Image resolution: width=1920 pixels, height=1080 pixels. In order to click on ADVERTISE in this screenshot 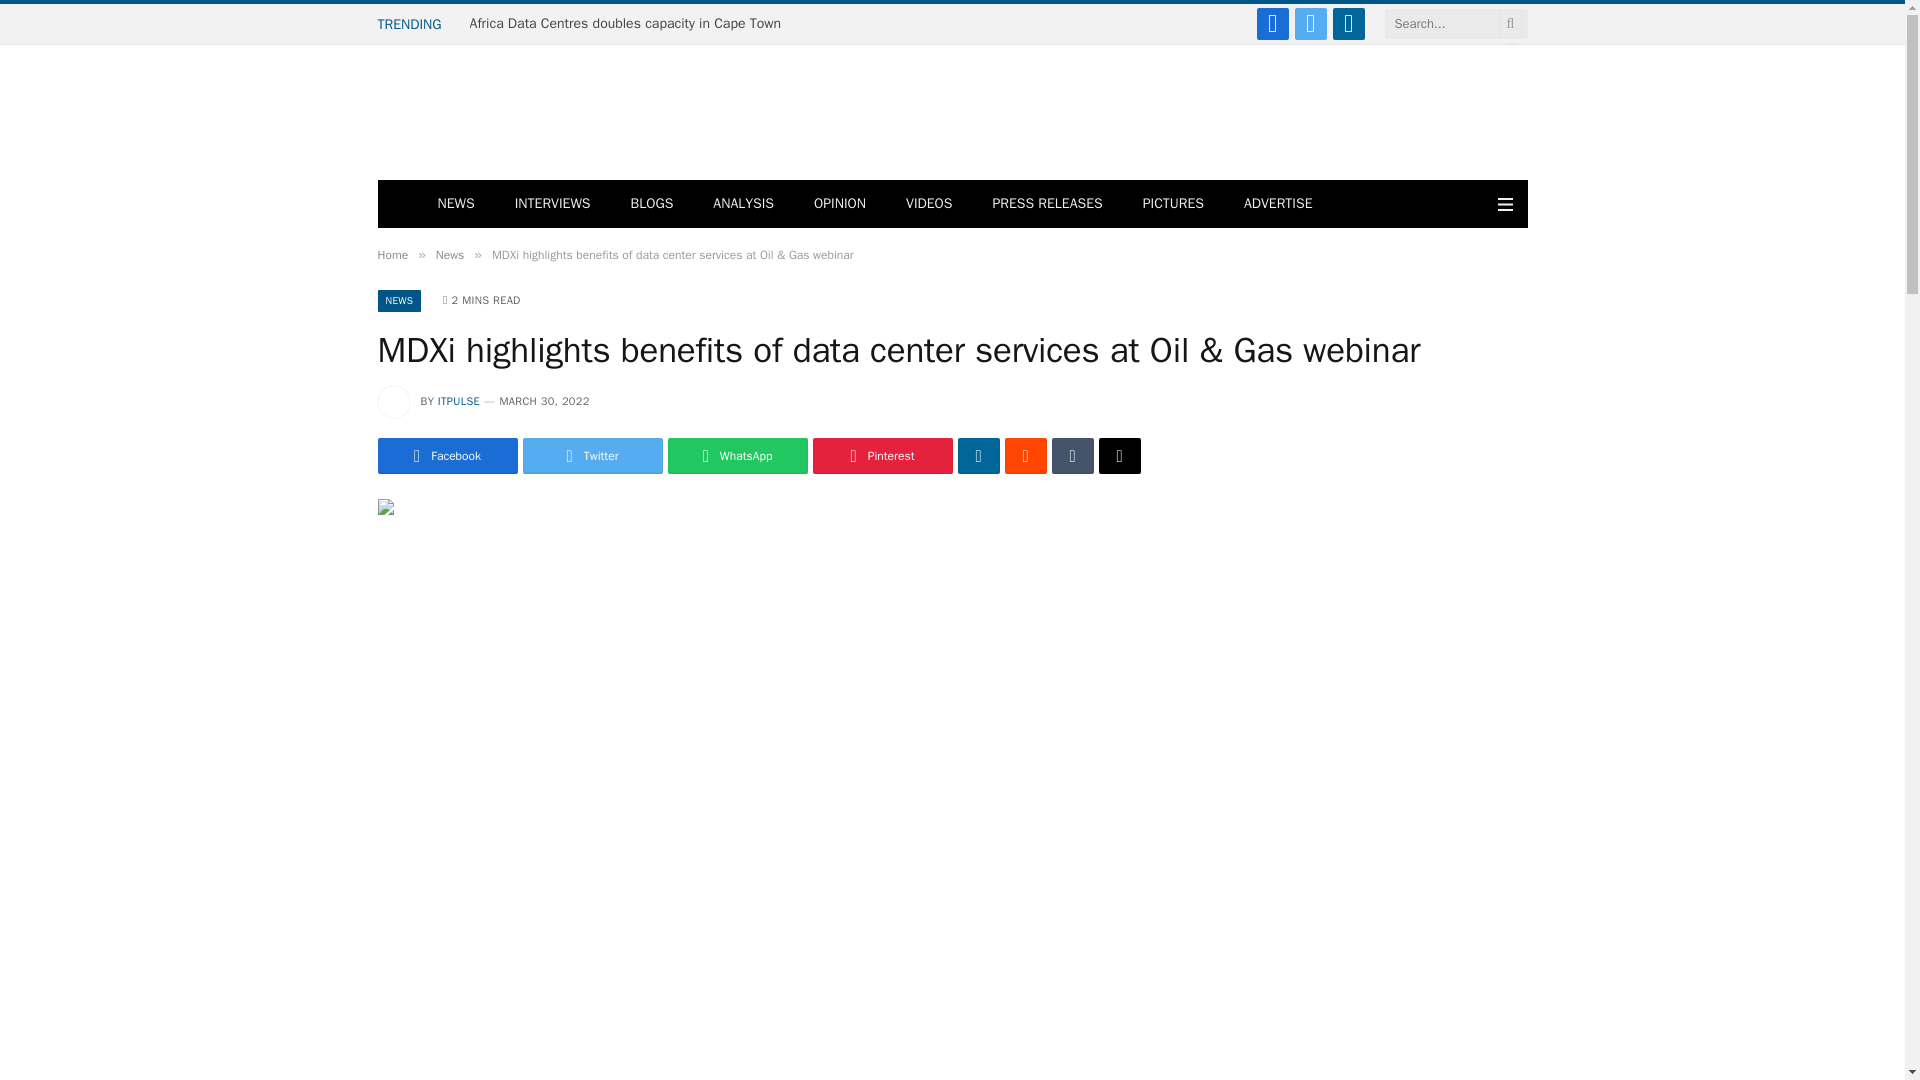, I will do `click(1278, 204)`.